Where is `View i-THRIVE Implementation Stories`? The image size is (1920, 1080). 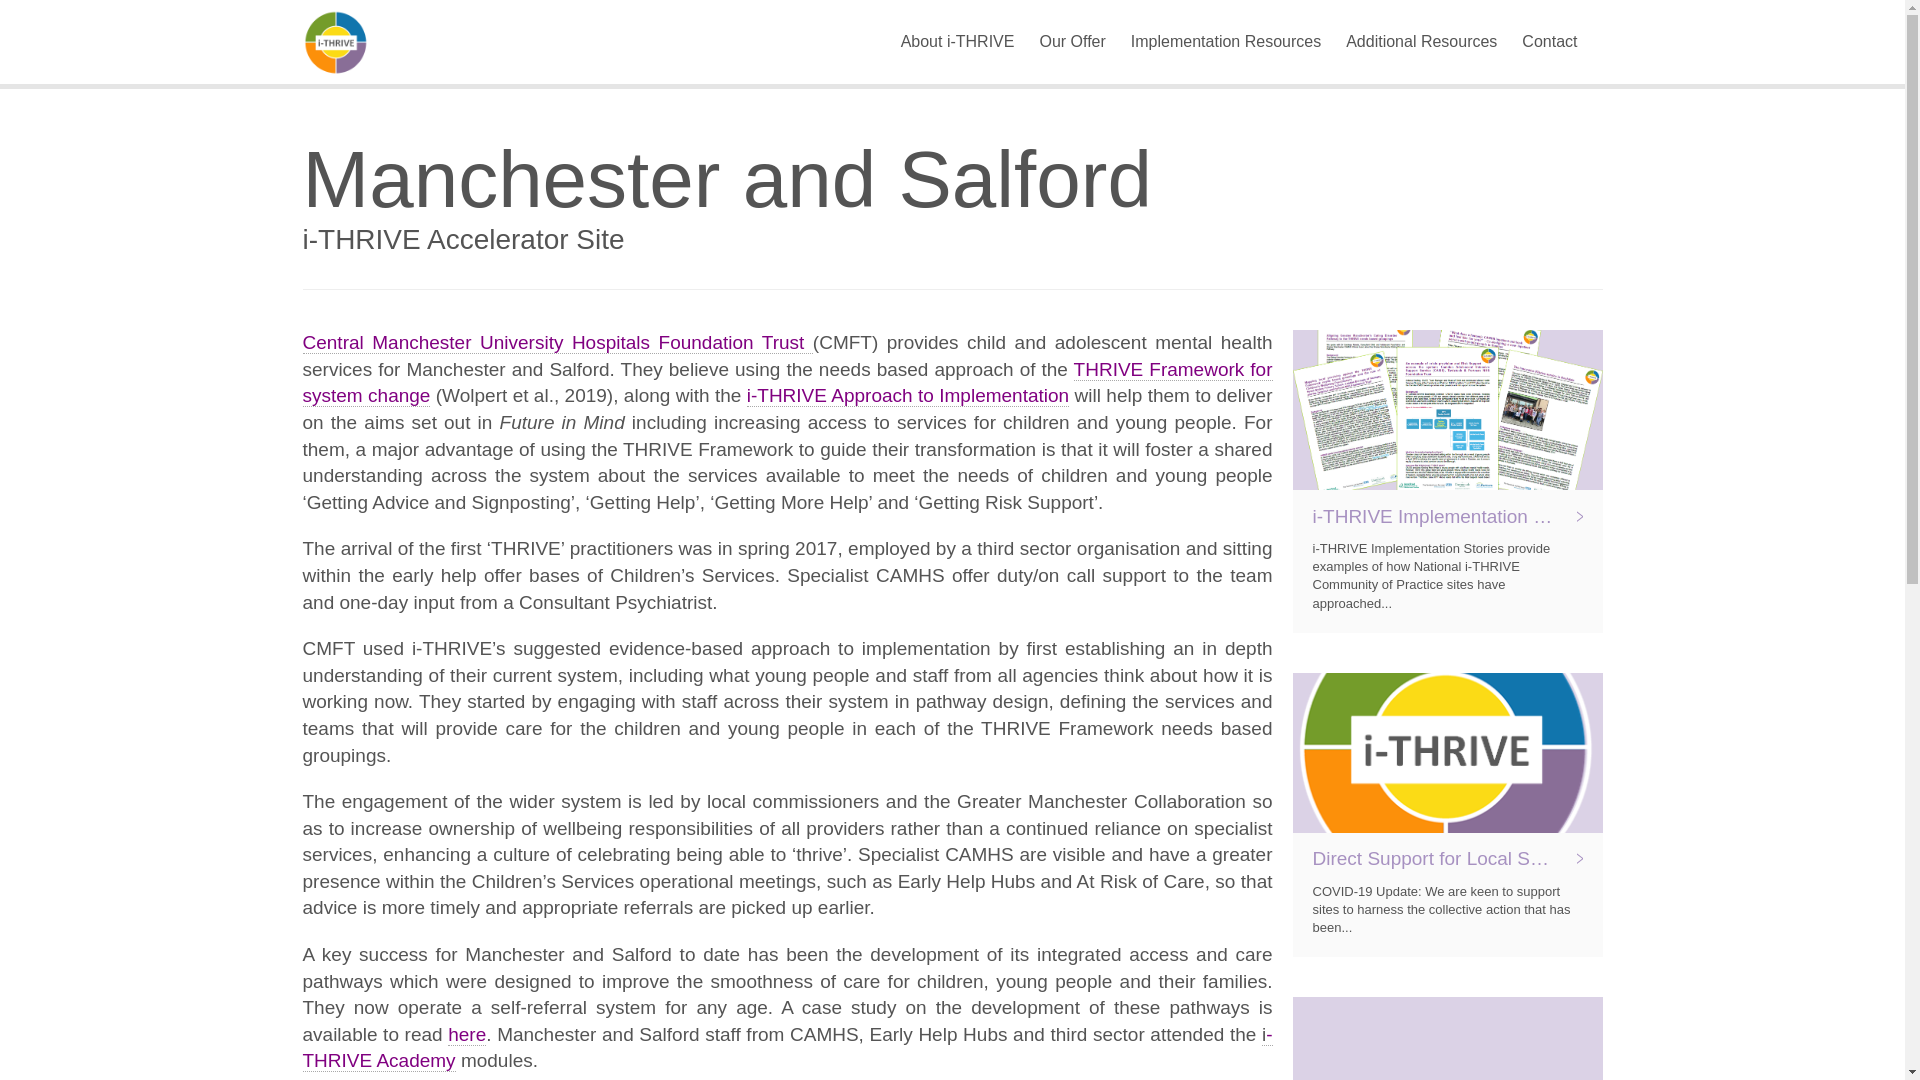 View i-THRIVE Implementation Stories is located at coordinates (1446, 481).